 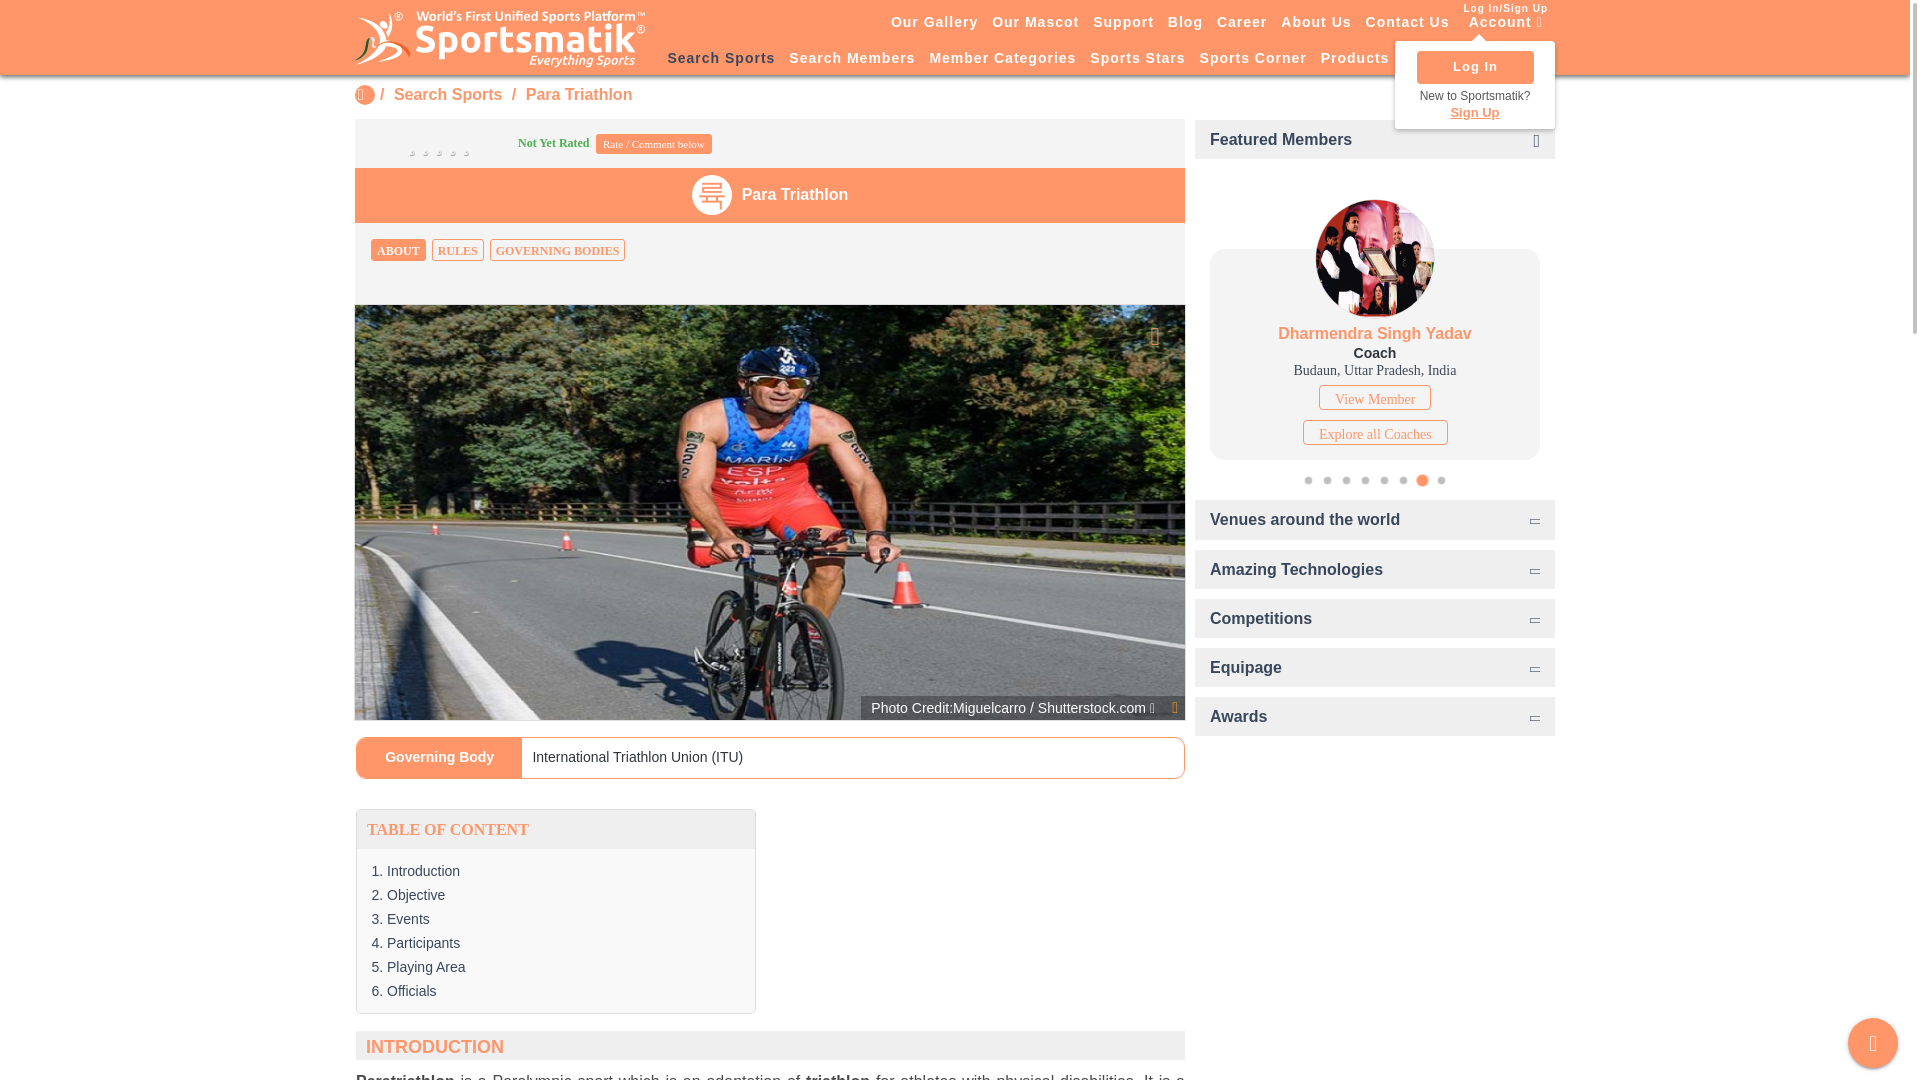 What do you see at coordinates (1252, 59) in the screenshot?
I see `Sports Corner` at bounding box center [1252, 59].